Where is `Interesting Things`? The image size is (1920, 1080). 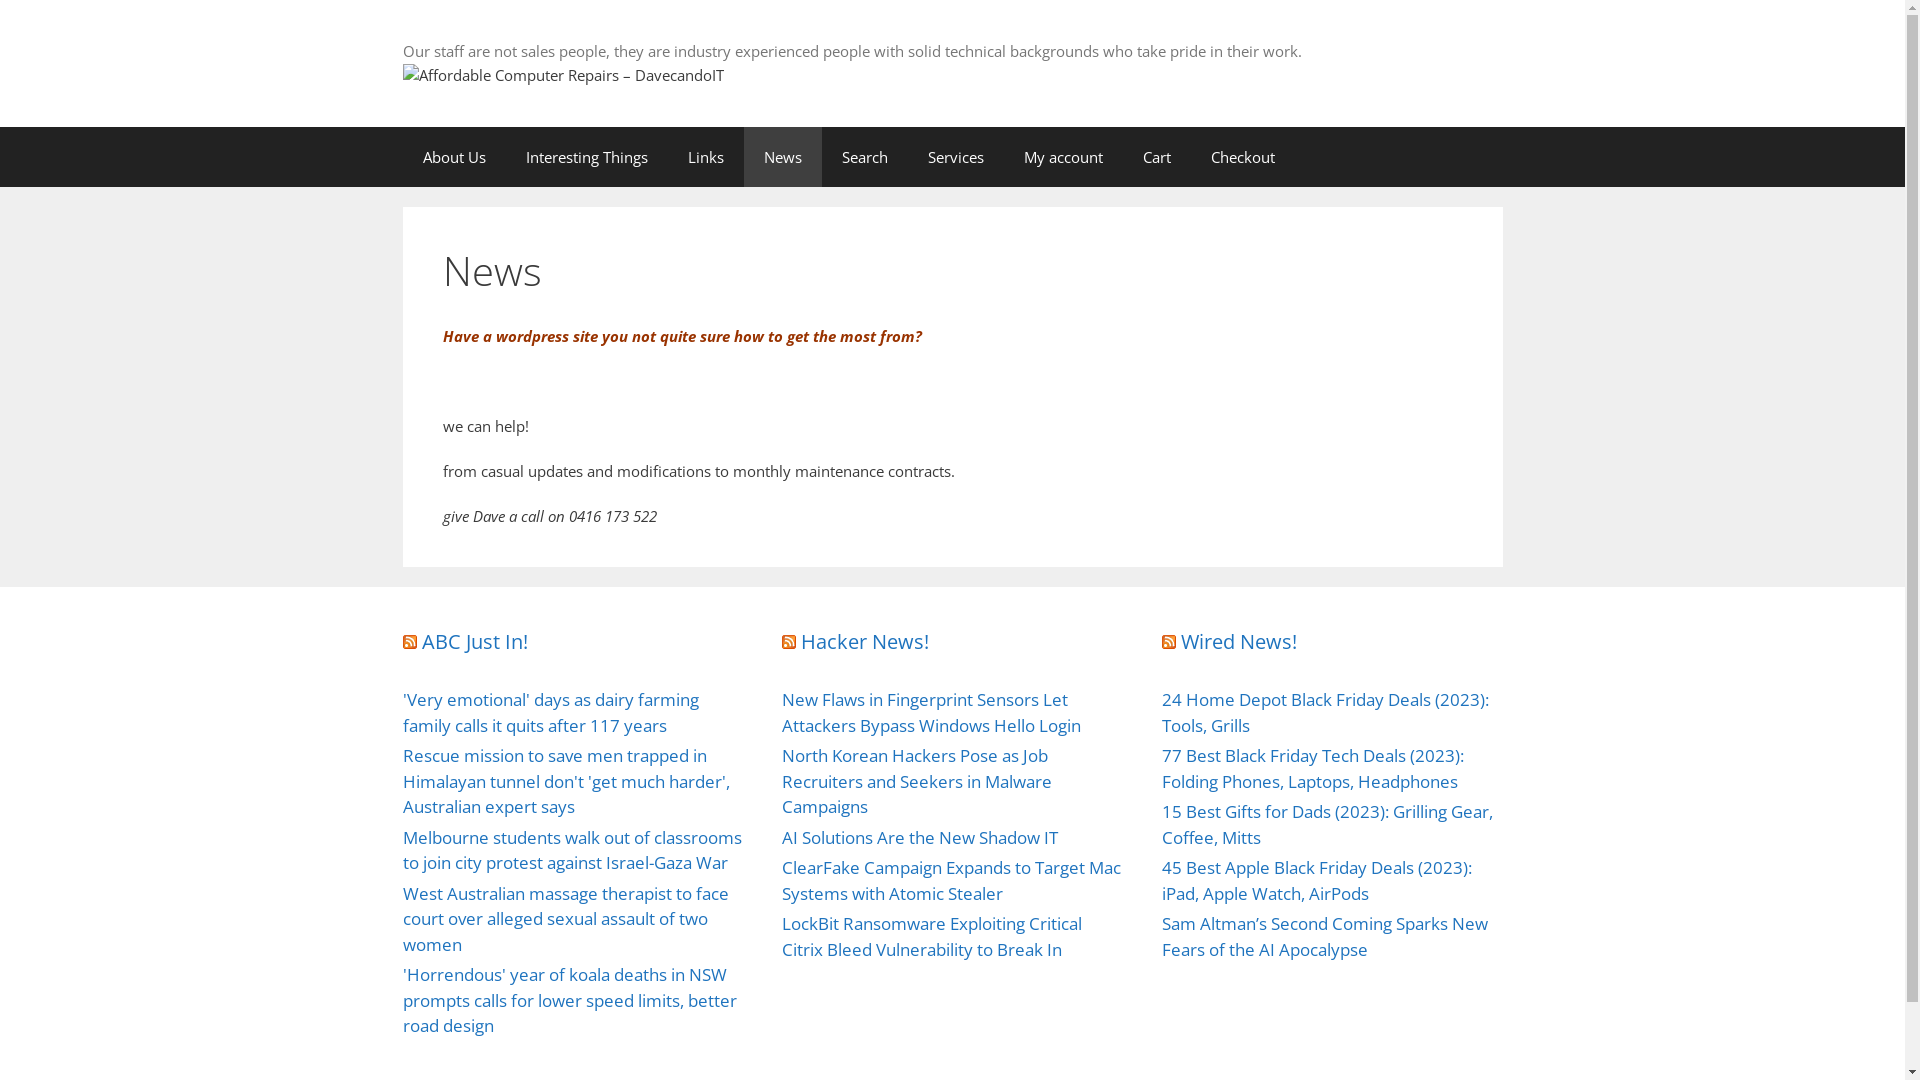
Interesting Things is located at coordinates (587, 156).